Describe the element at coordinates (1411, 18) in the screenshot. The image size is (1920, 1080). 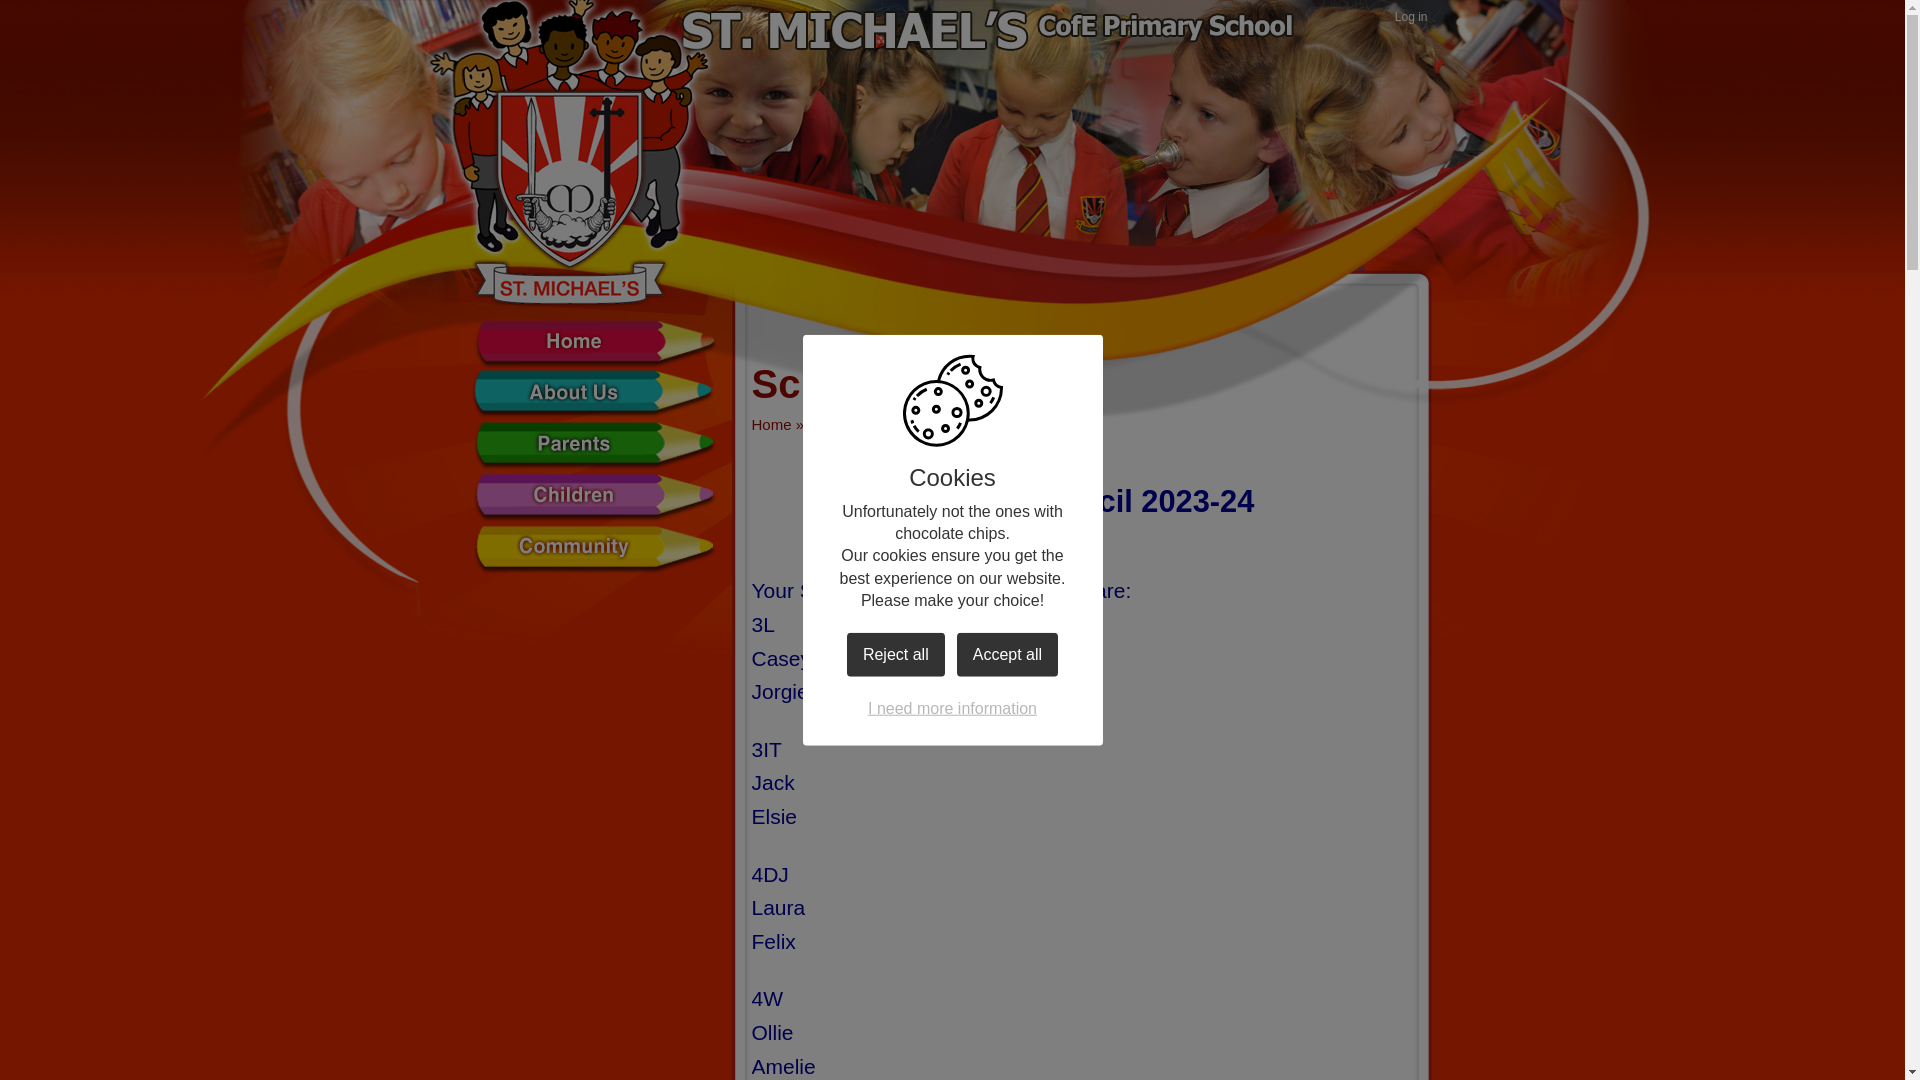
I see `Log in` at that location.